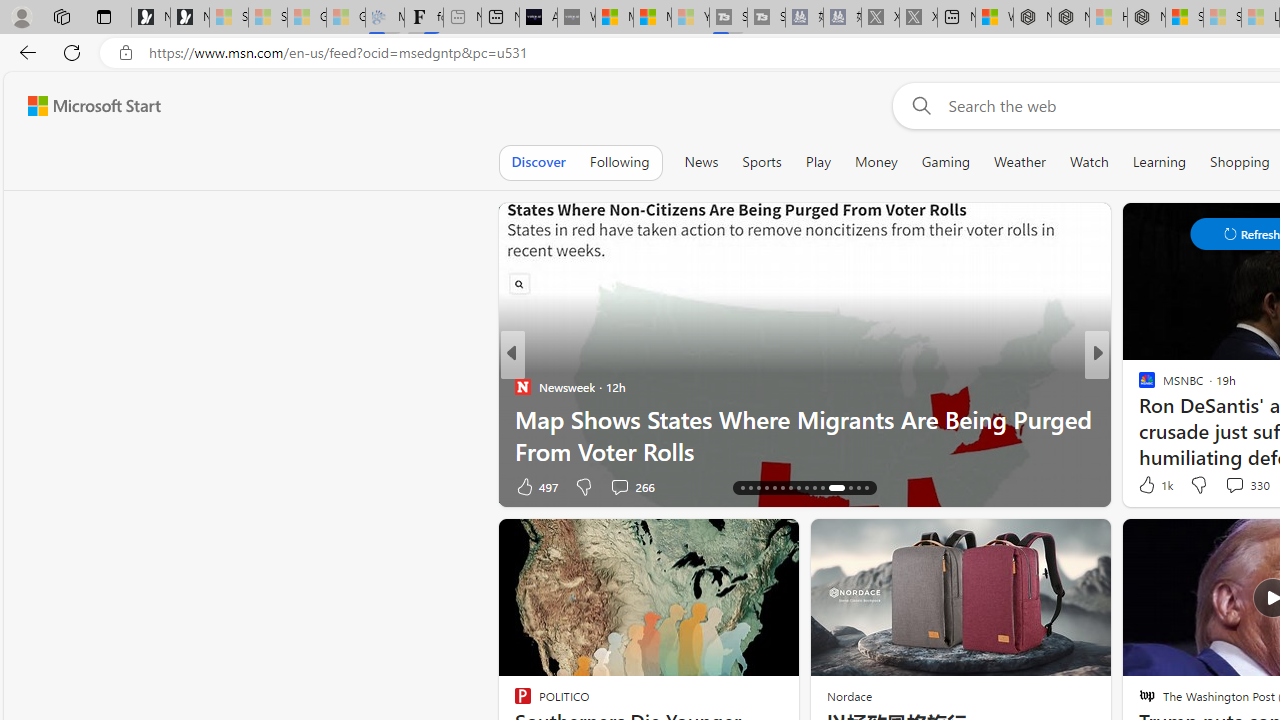  What do you see at coordinates (822, 488) in the screenshot?
I see `AutomationID: tab-26` at bounding box center [822, 488].